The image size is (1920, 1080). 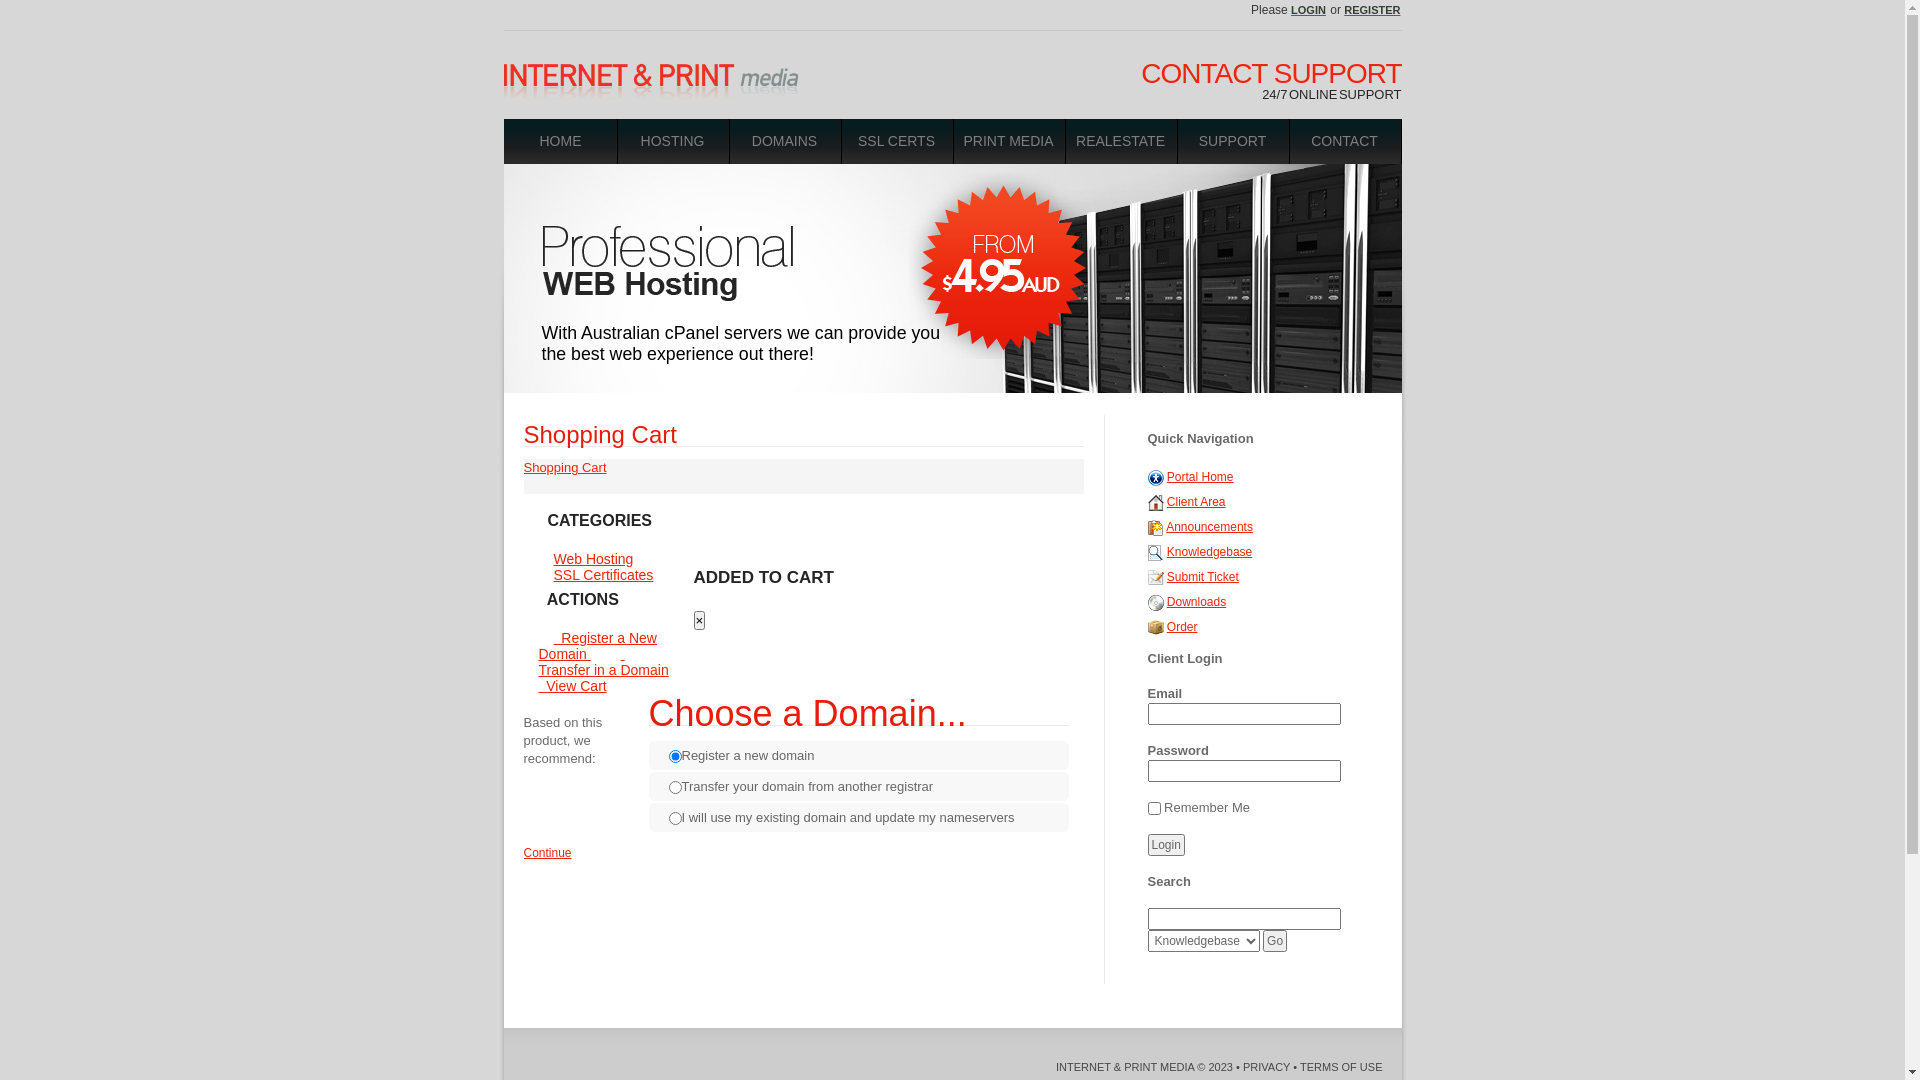 What do you see at coordinates (1345, 142) in the screenshot?
I see `CONTACT` at bounding box center [1345, 142].